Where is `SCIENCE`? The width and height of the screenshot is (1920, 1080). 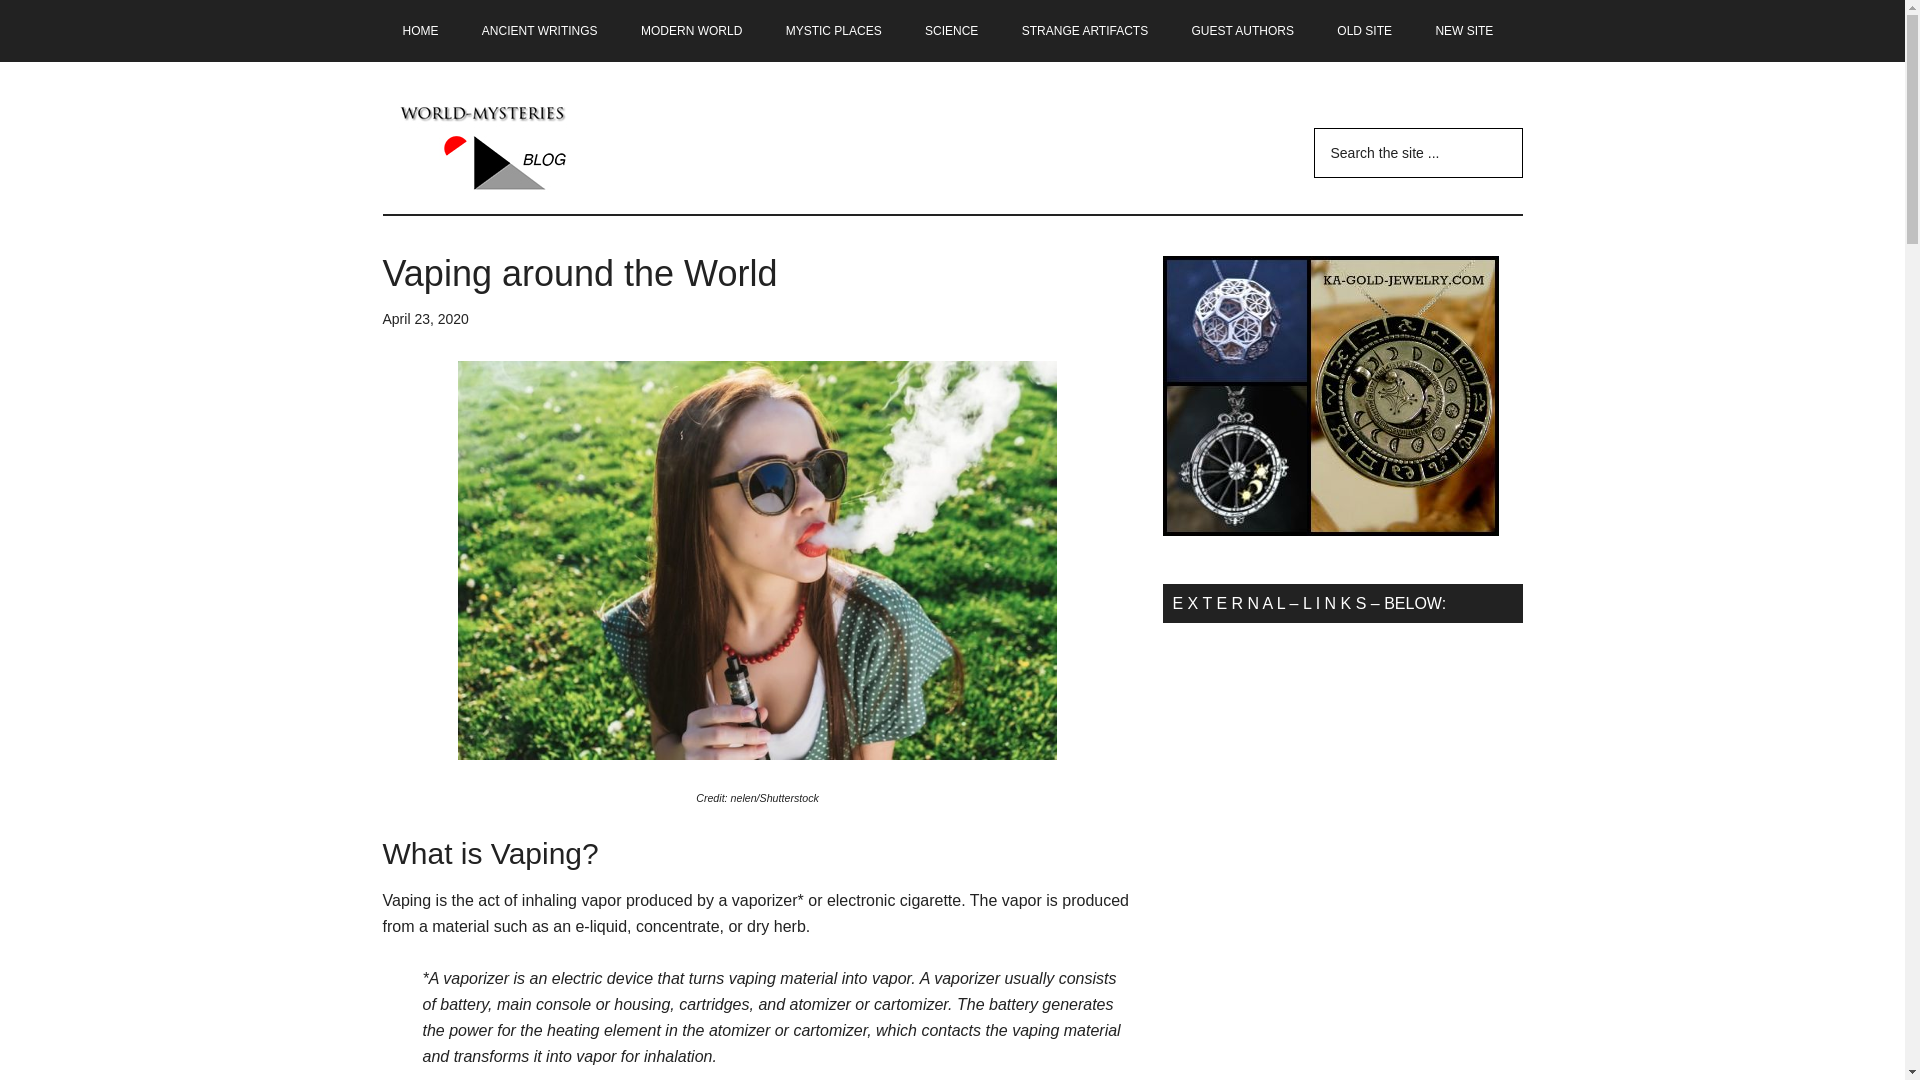
SCIENCE is located at coordinates (951, 30).